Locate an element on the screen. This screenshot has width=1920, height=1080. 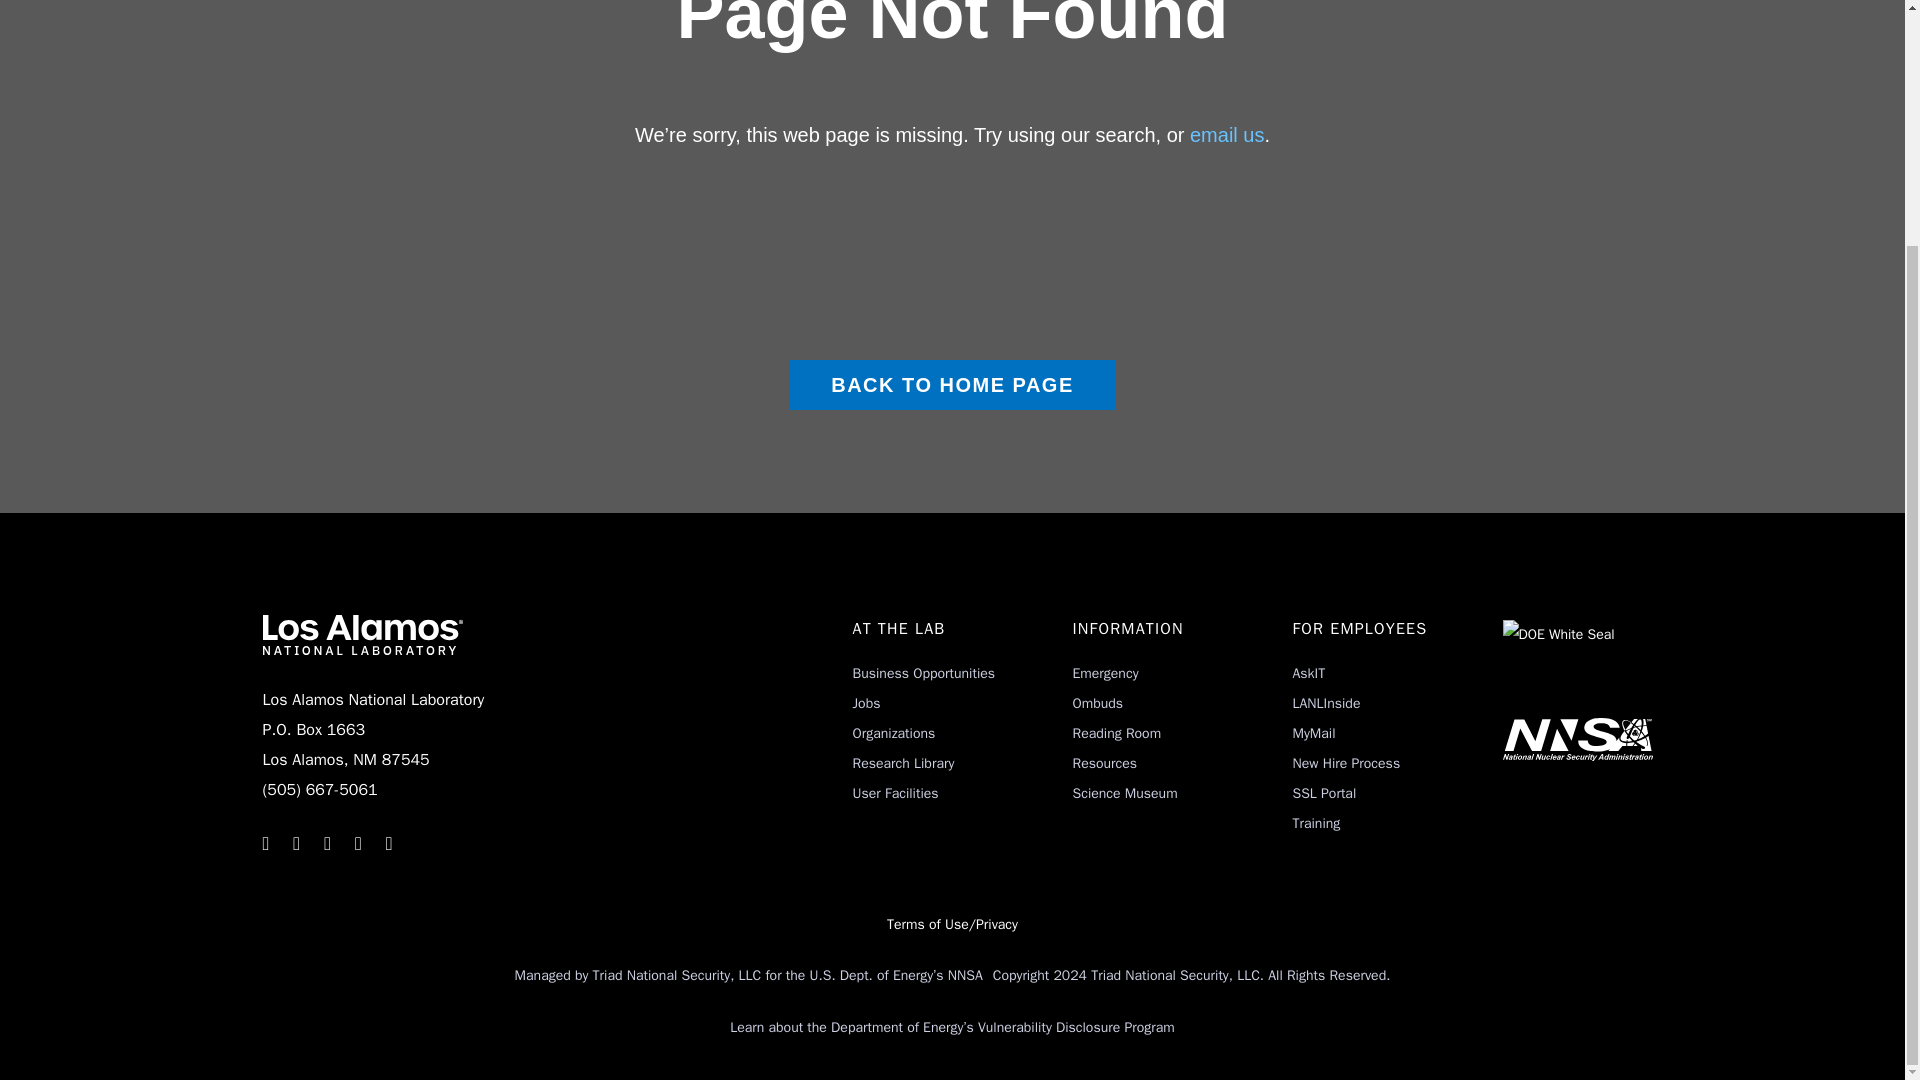
AskIT is located at coordinates (1308, 673).